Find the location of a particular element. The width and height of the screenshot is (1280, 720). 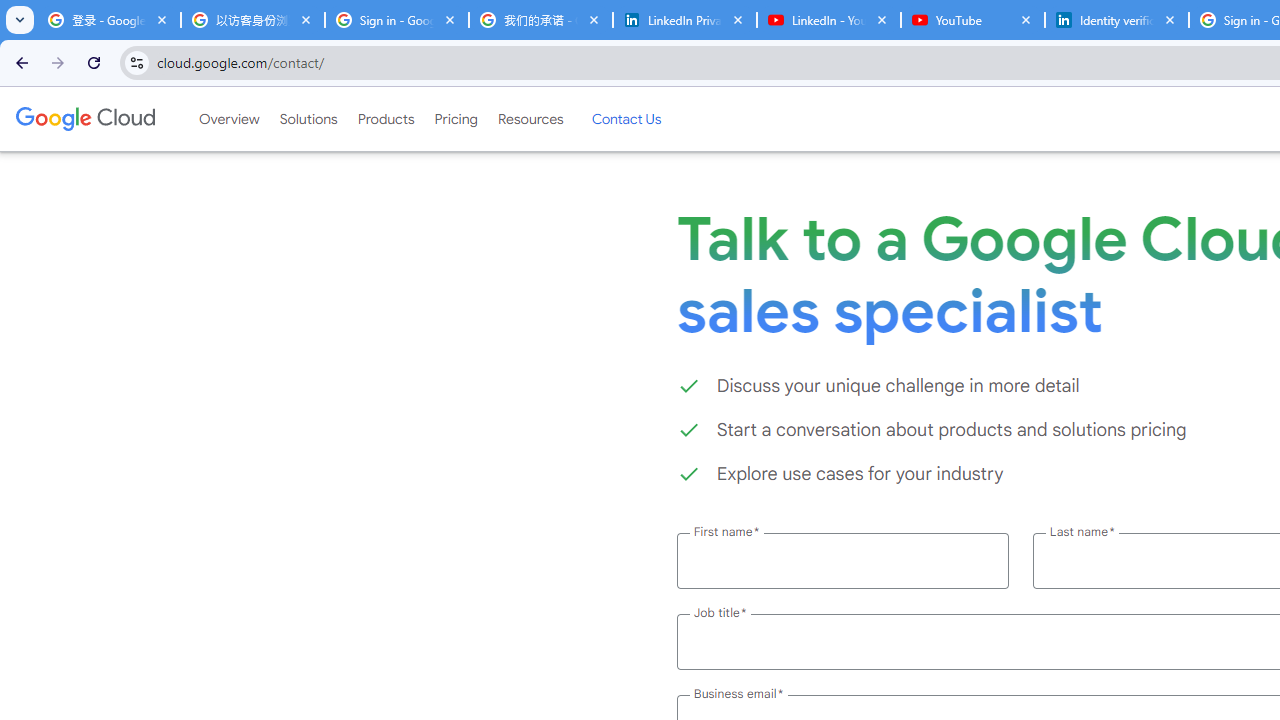

First name * is located at coordinates (842, 560).